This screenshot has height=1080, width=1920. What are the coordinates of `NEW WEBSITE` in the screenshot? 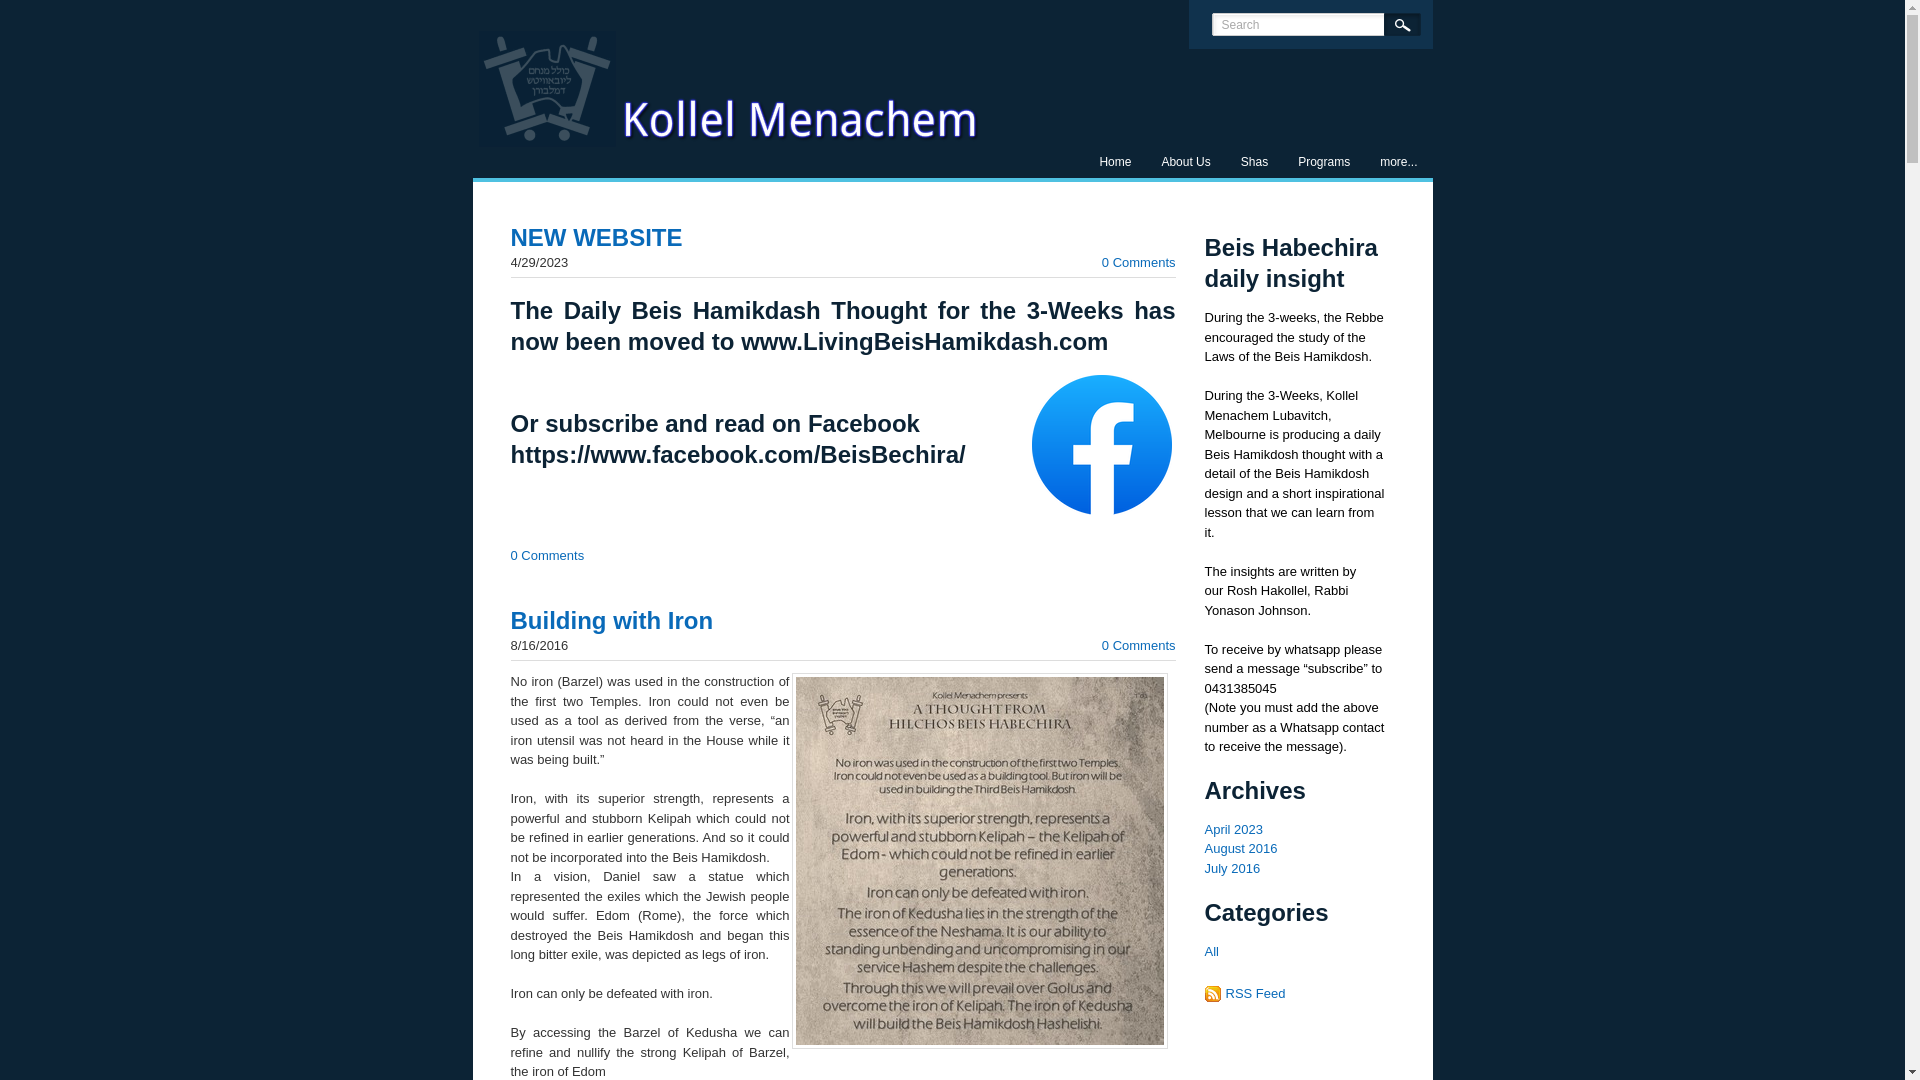 It's located at (596, 236).